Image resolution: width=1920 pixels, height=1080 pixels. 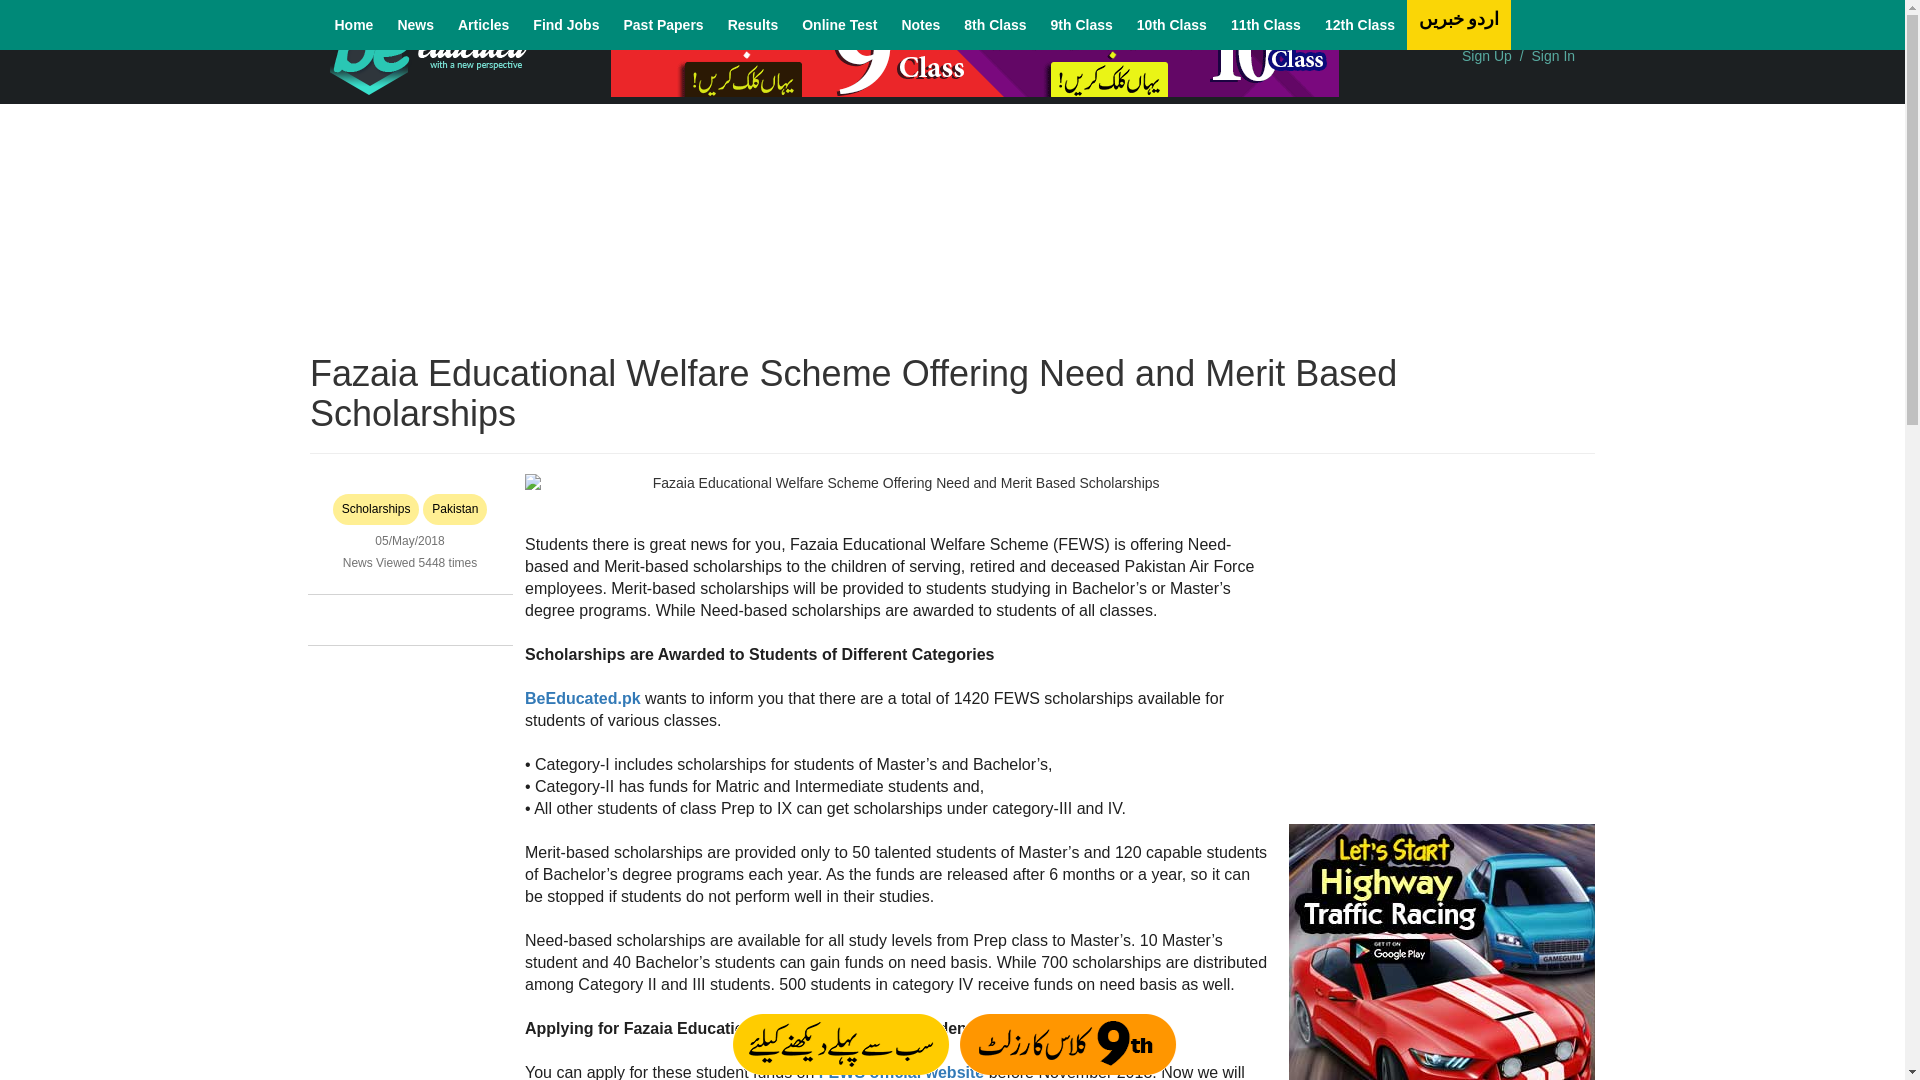 I want to click on Home, so click(x=354, y=24).